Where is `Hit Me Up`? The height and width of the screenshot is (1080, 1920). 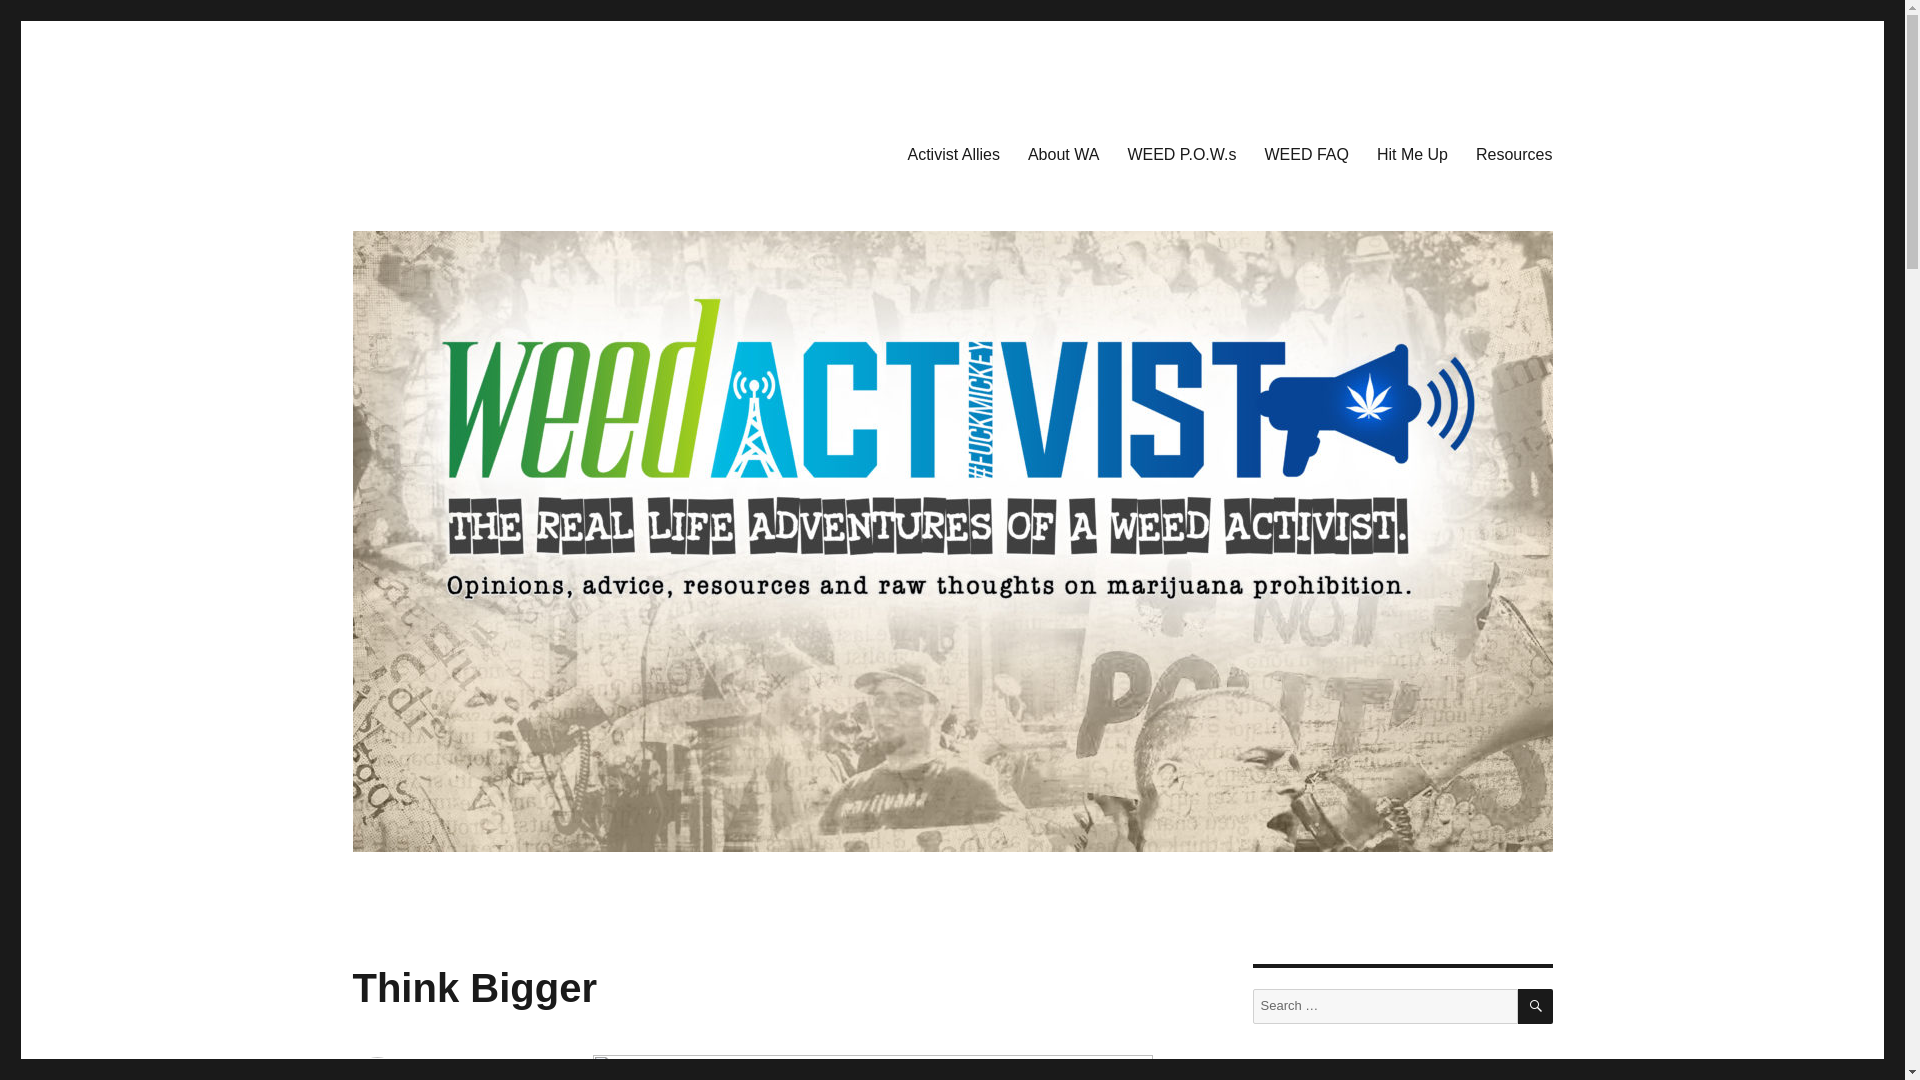 Hit Me Up is located at coordinates (1412, 153).